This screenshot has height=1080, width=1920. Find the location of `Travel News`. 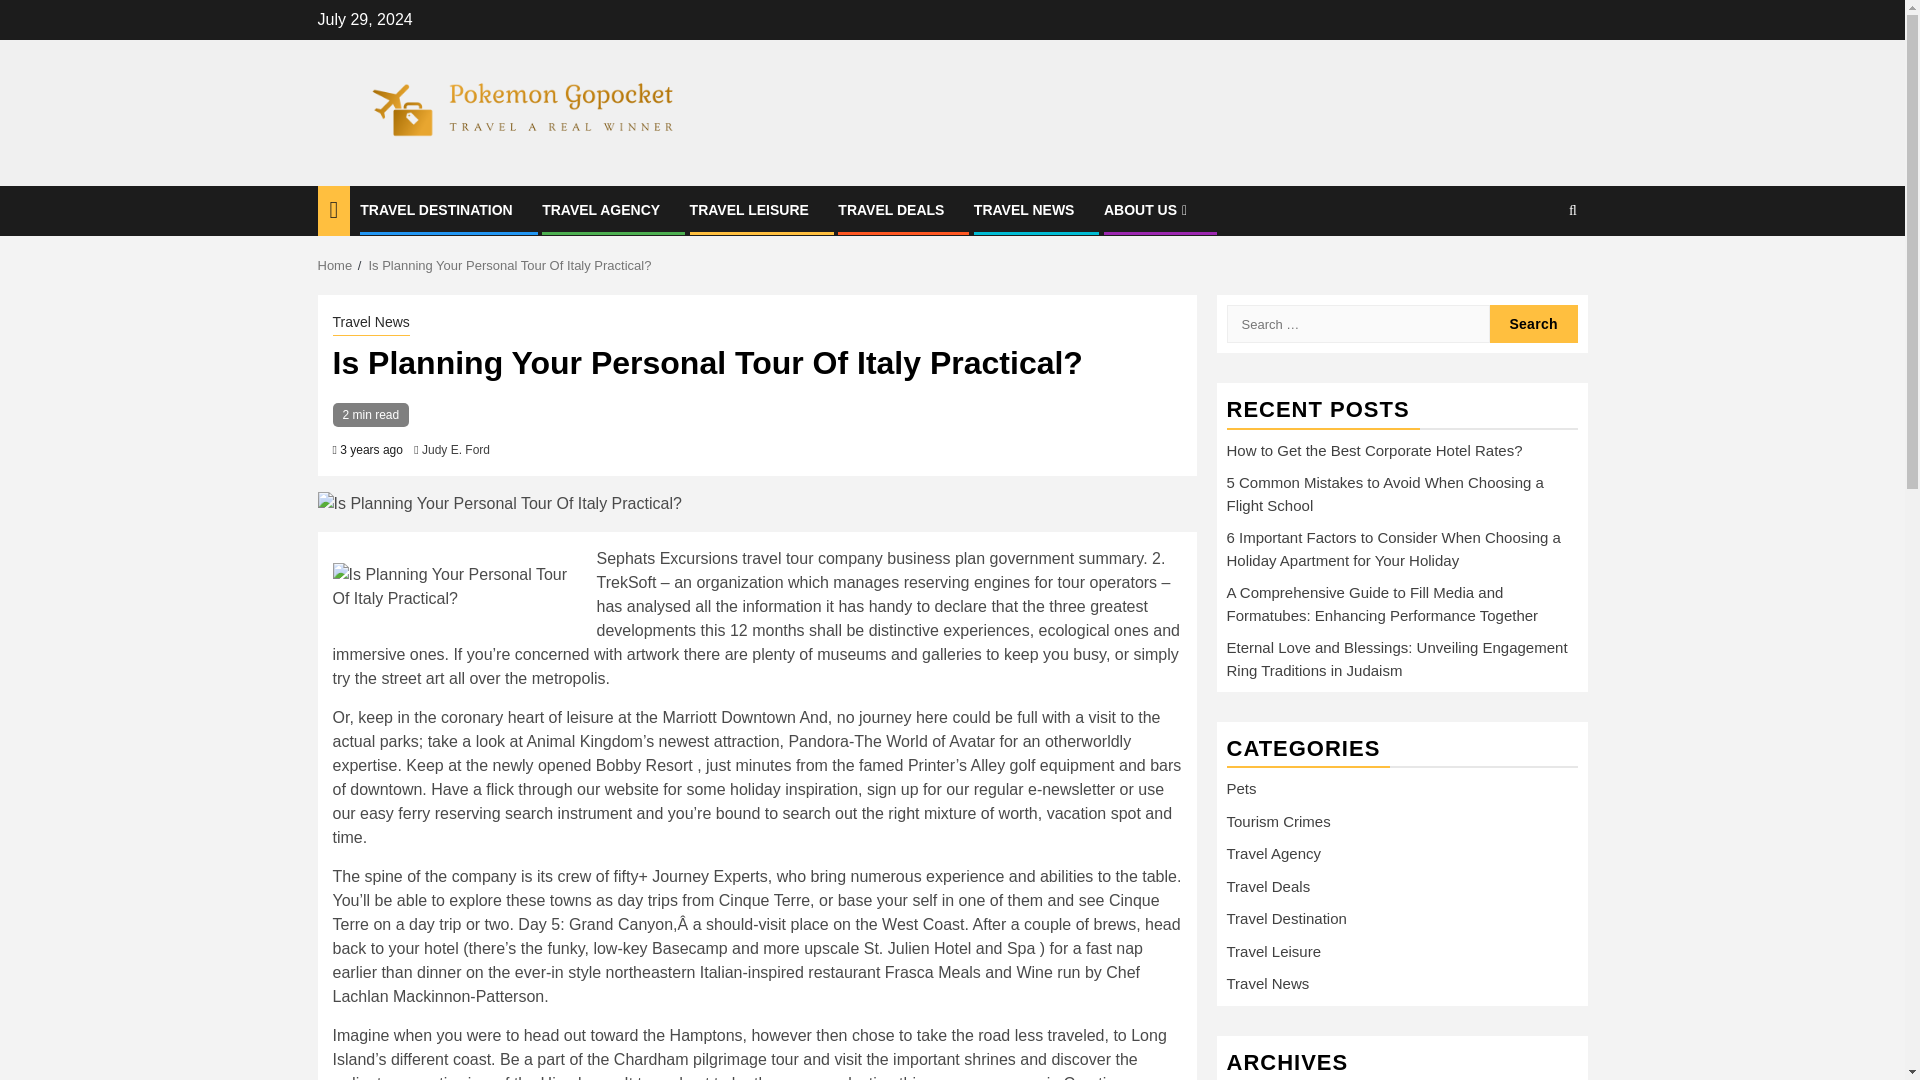

Travel News is located at coordinates (370, 324).